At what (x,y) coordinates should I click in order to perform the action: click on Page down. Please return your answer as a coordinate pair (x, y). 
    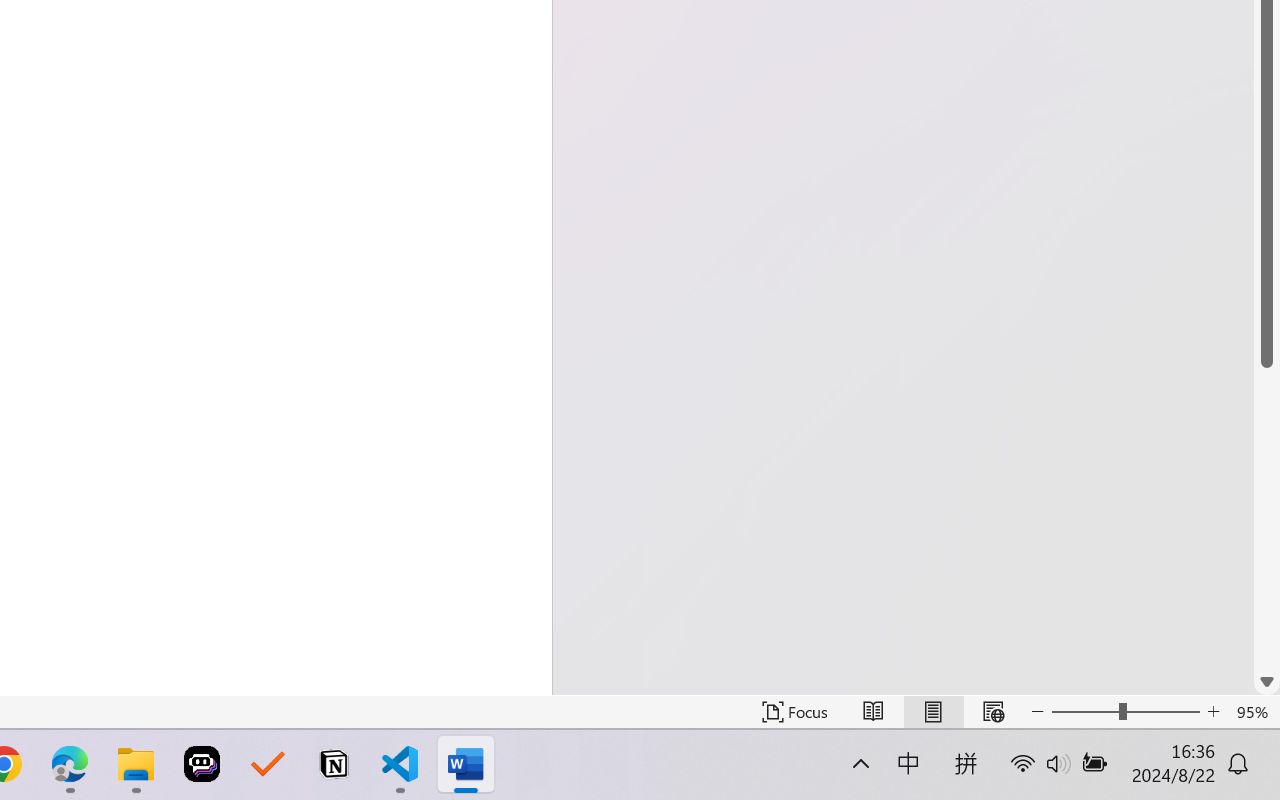
    Looking at the image, I should click on (1267, 518).